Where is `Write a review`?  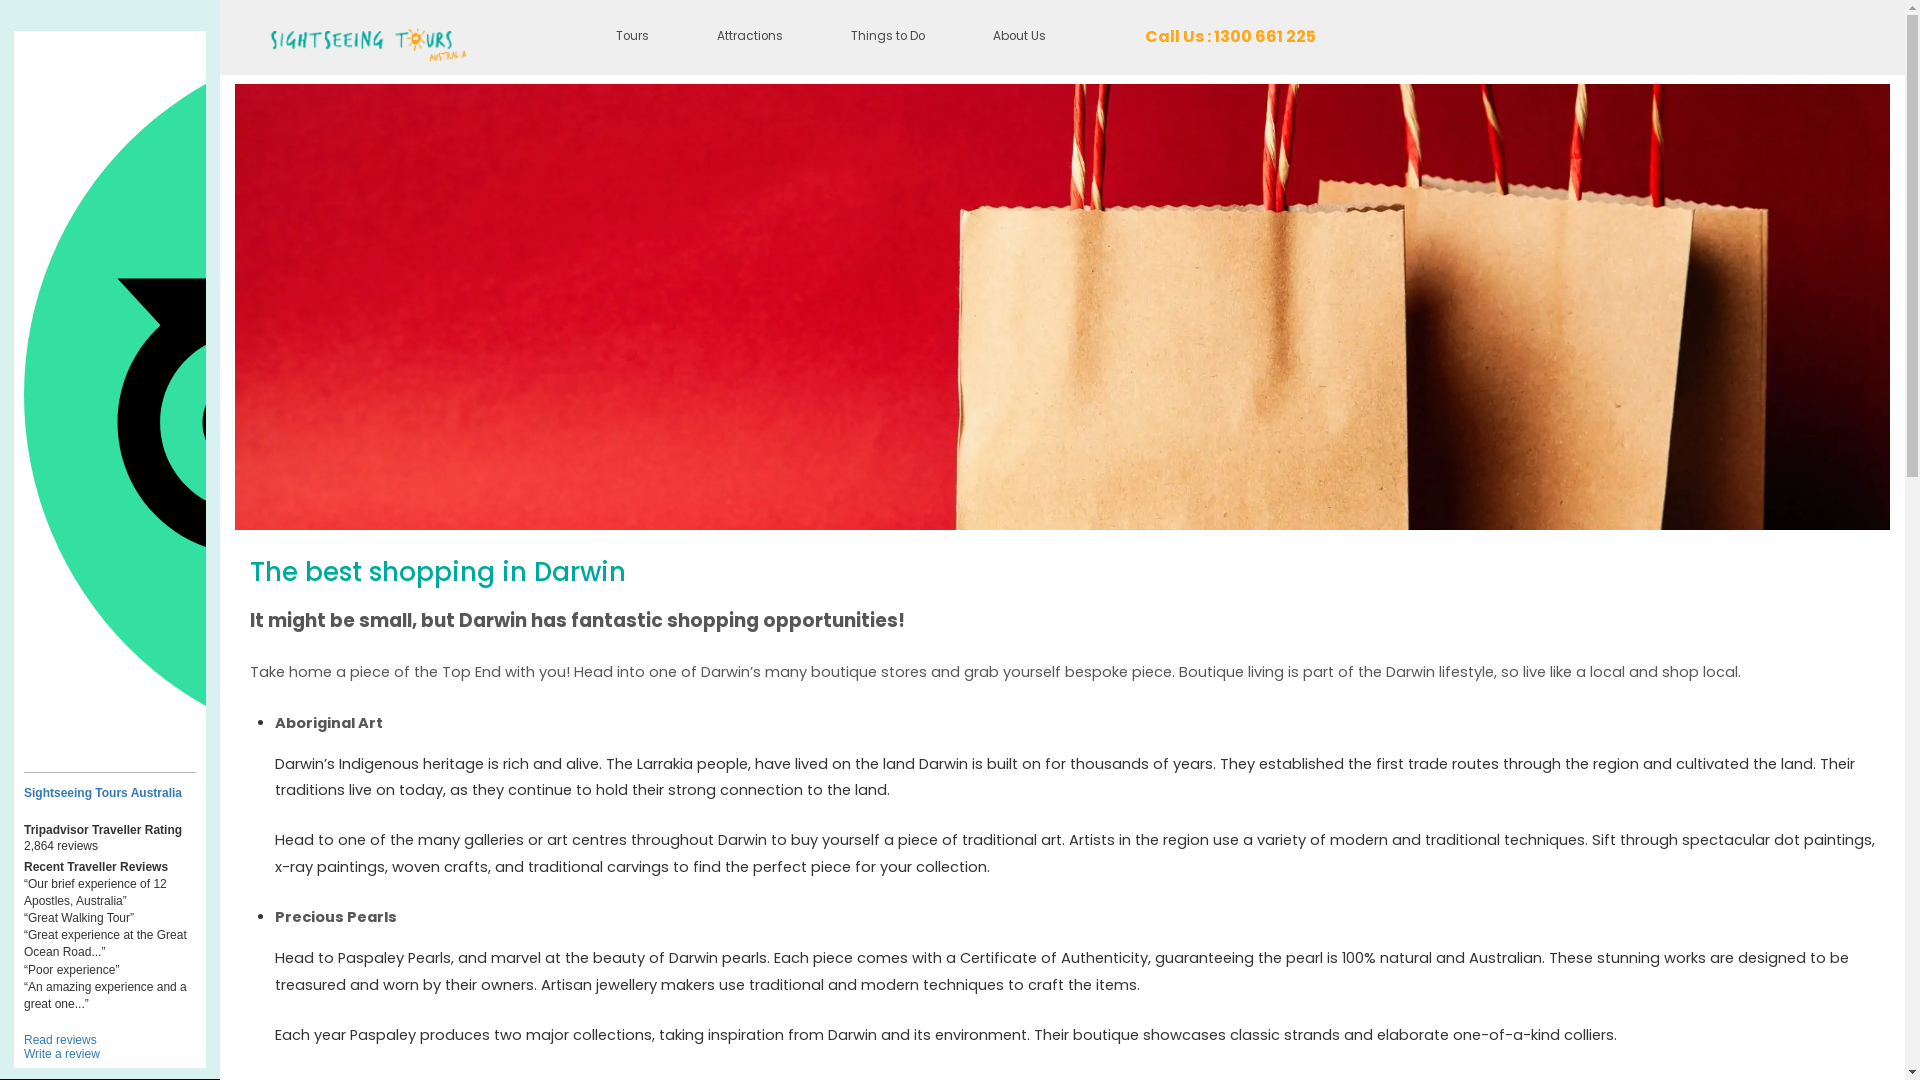 Write a review is located at coordinates (62, 1054).